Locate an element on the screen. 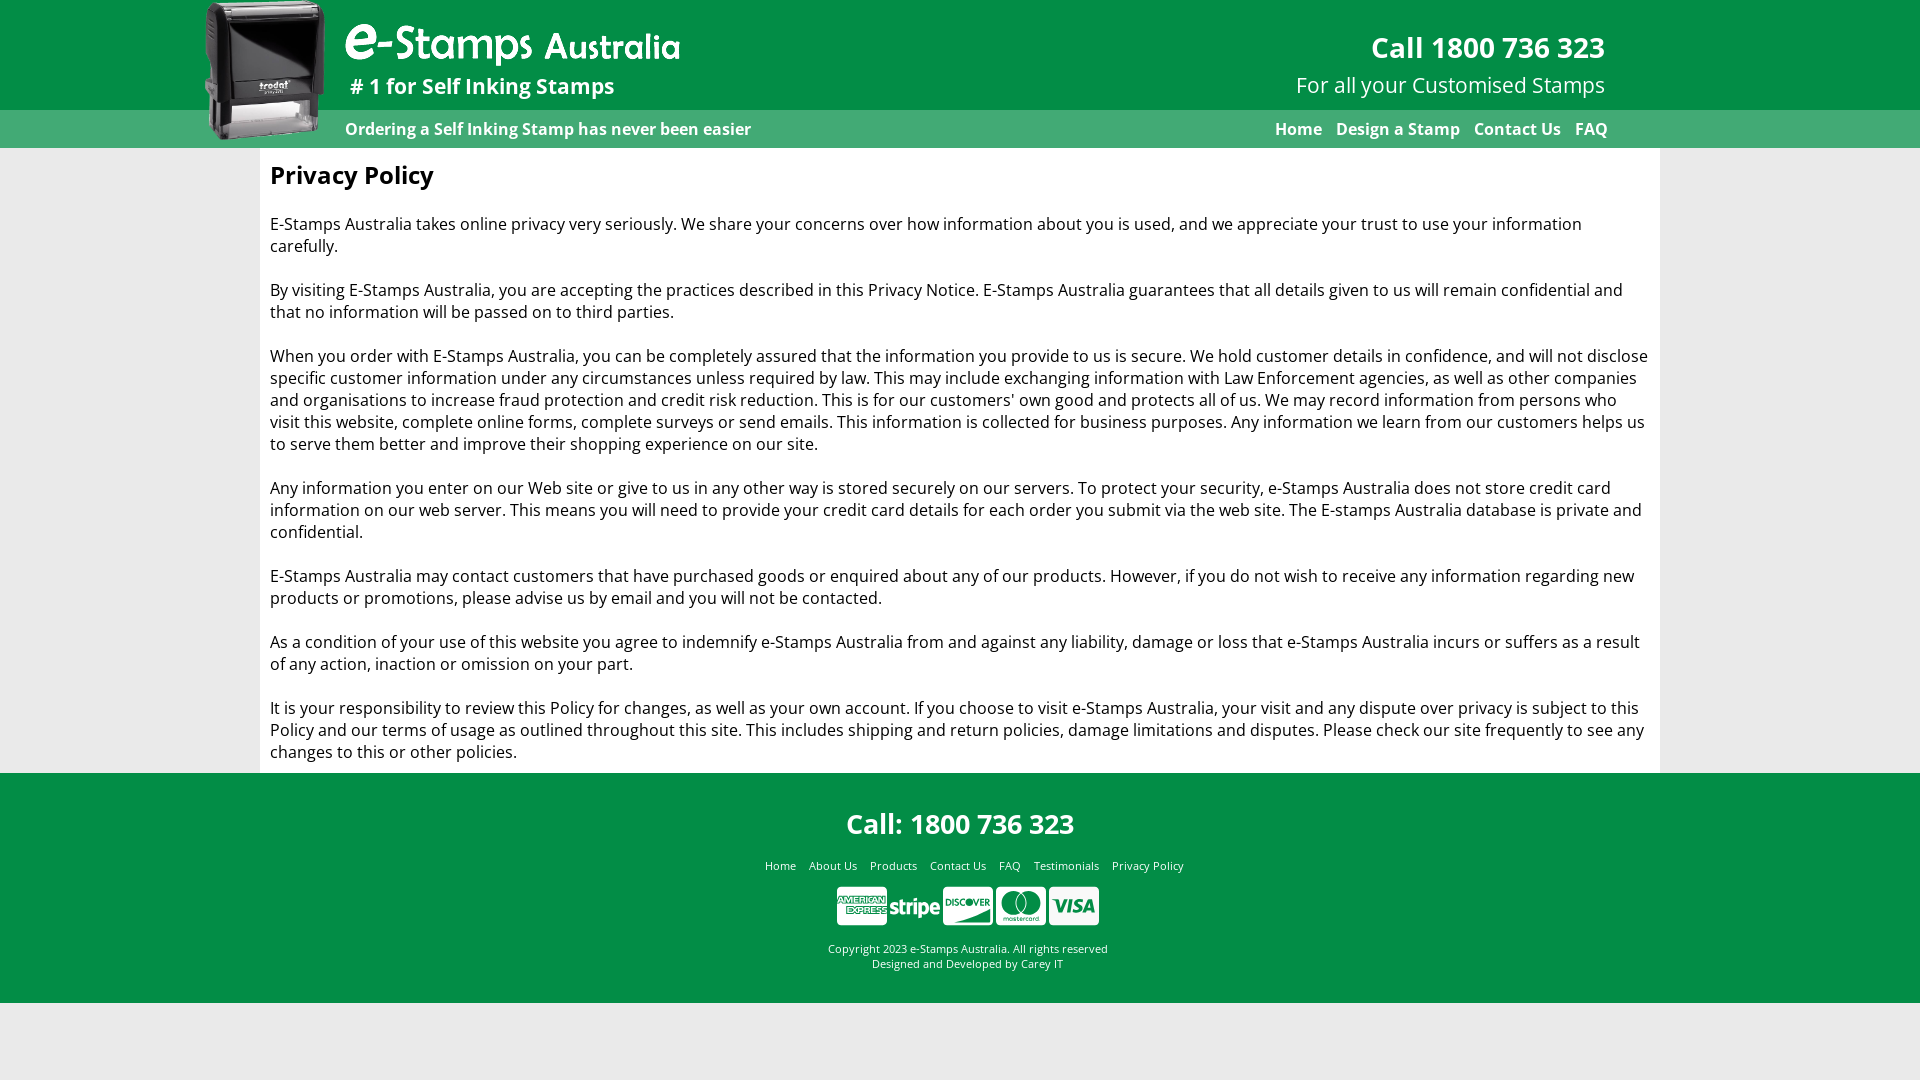 This screenshot has width=1920, height=1080. Contact Us is located at coordinates (1518, 129).